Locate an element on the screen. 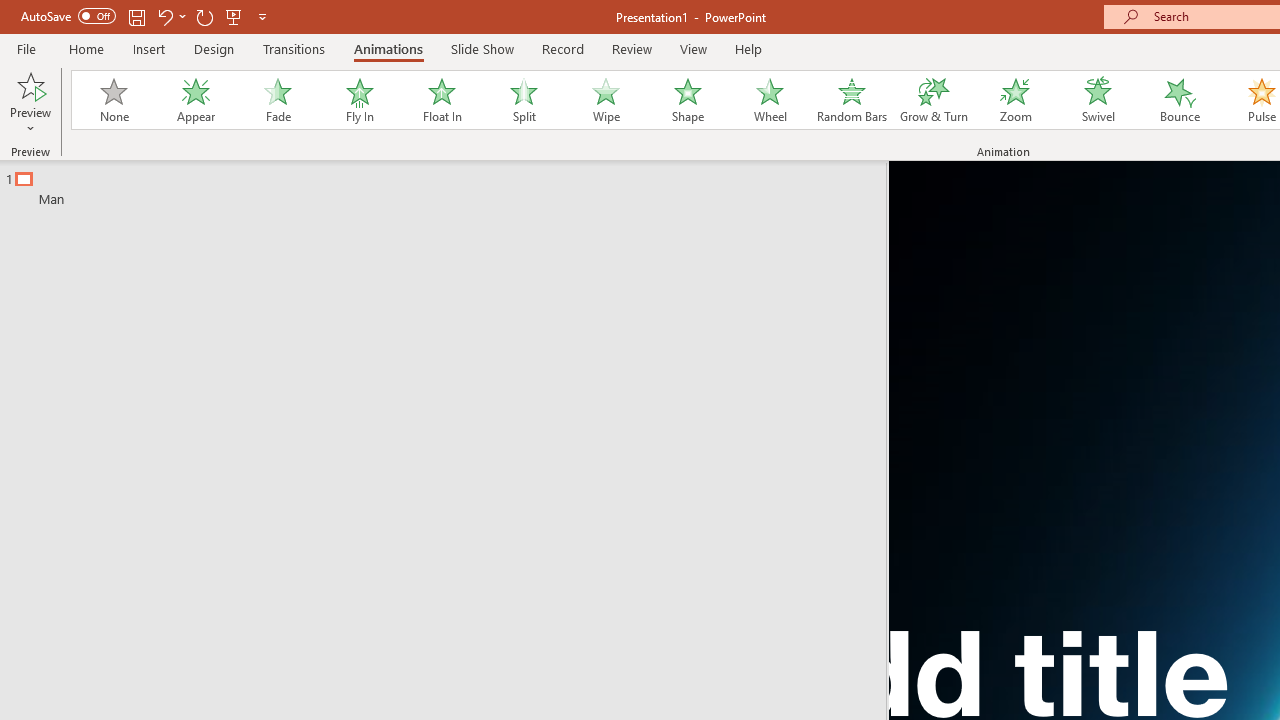  Split is located at coordinates (523, 100).